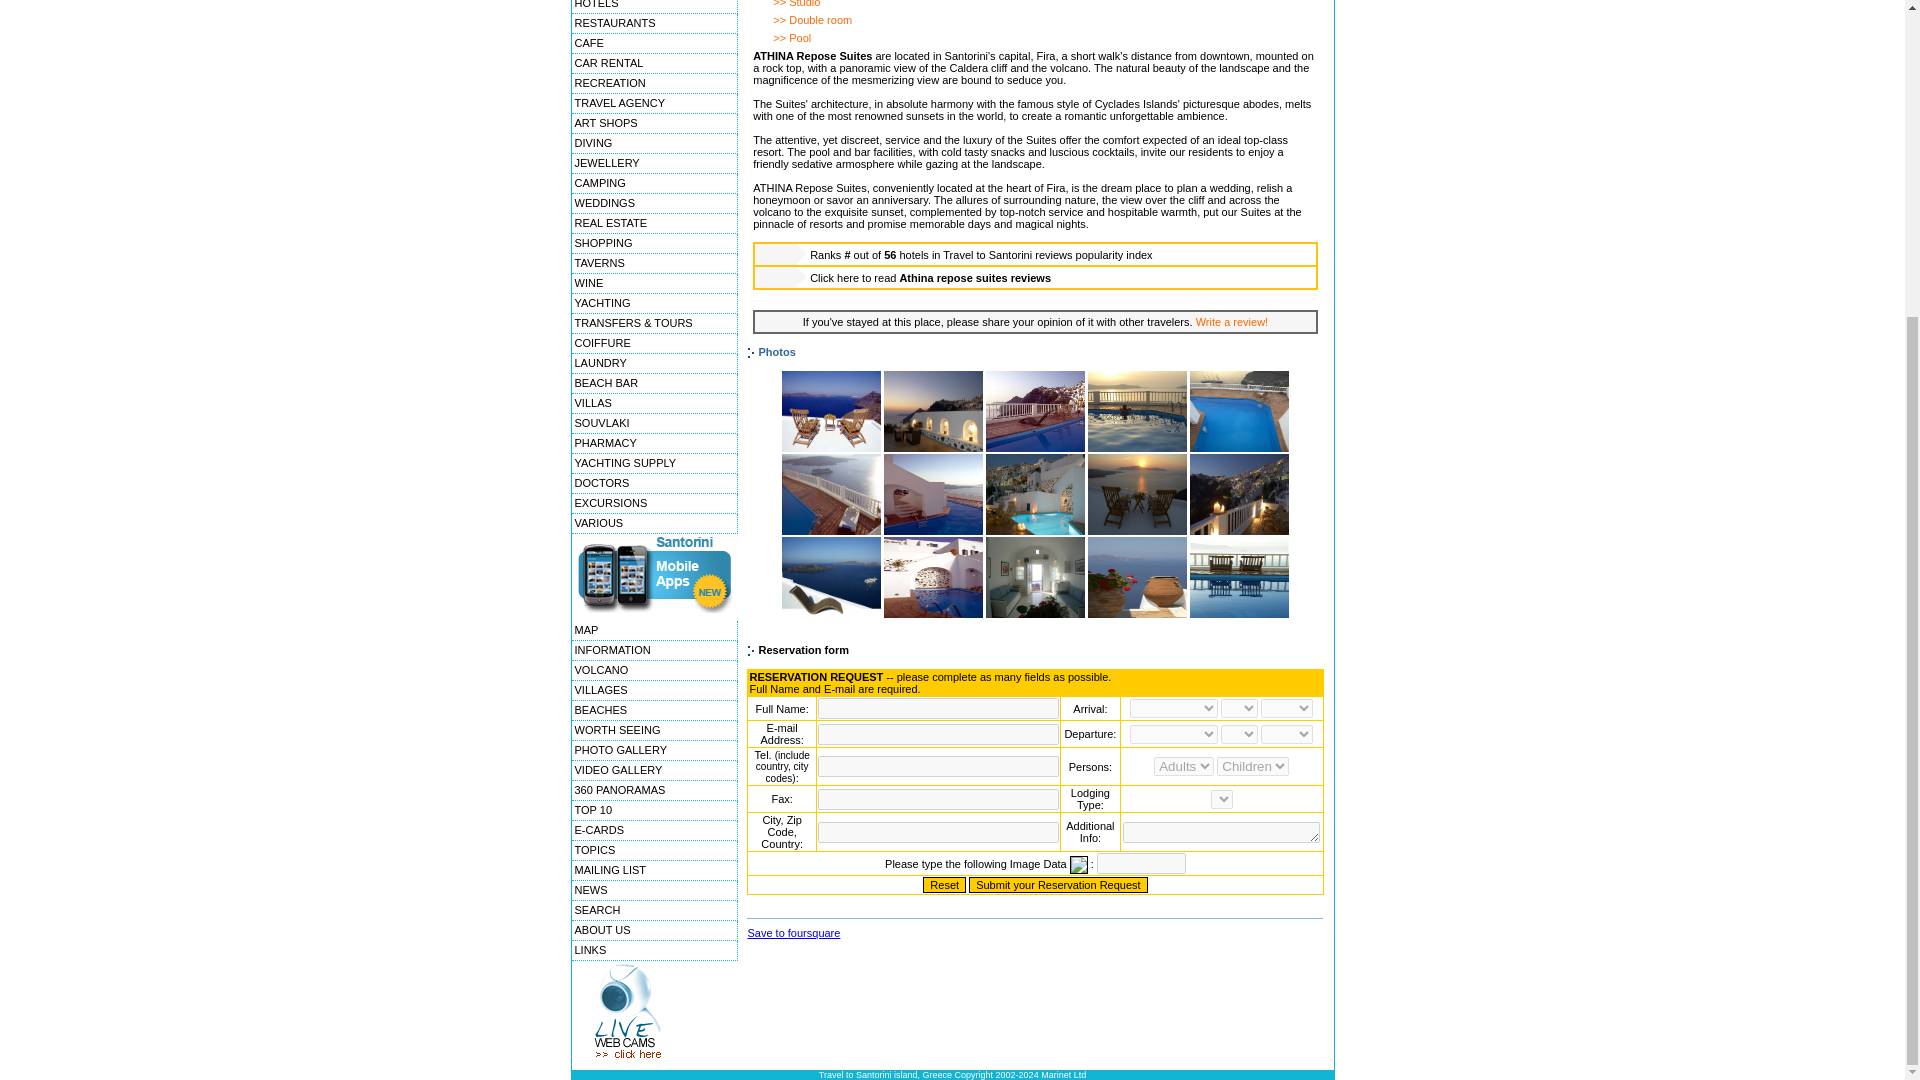 The image size is (1920, 1080). Describe the element at coordinates (654, 64) in the screenshot. I see `CAR RENTAL` at that location.